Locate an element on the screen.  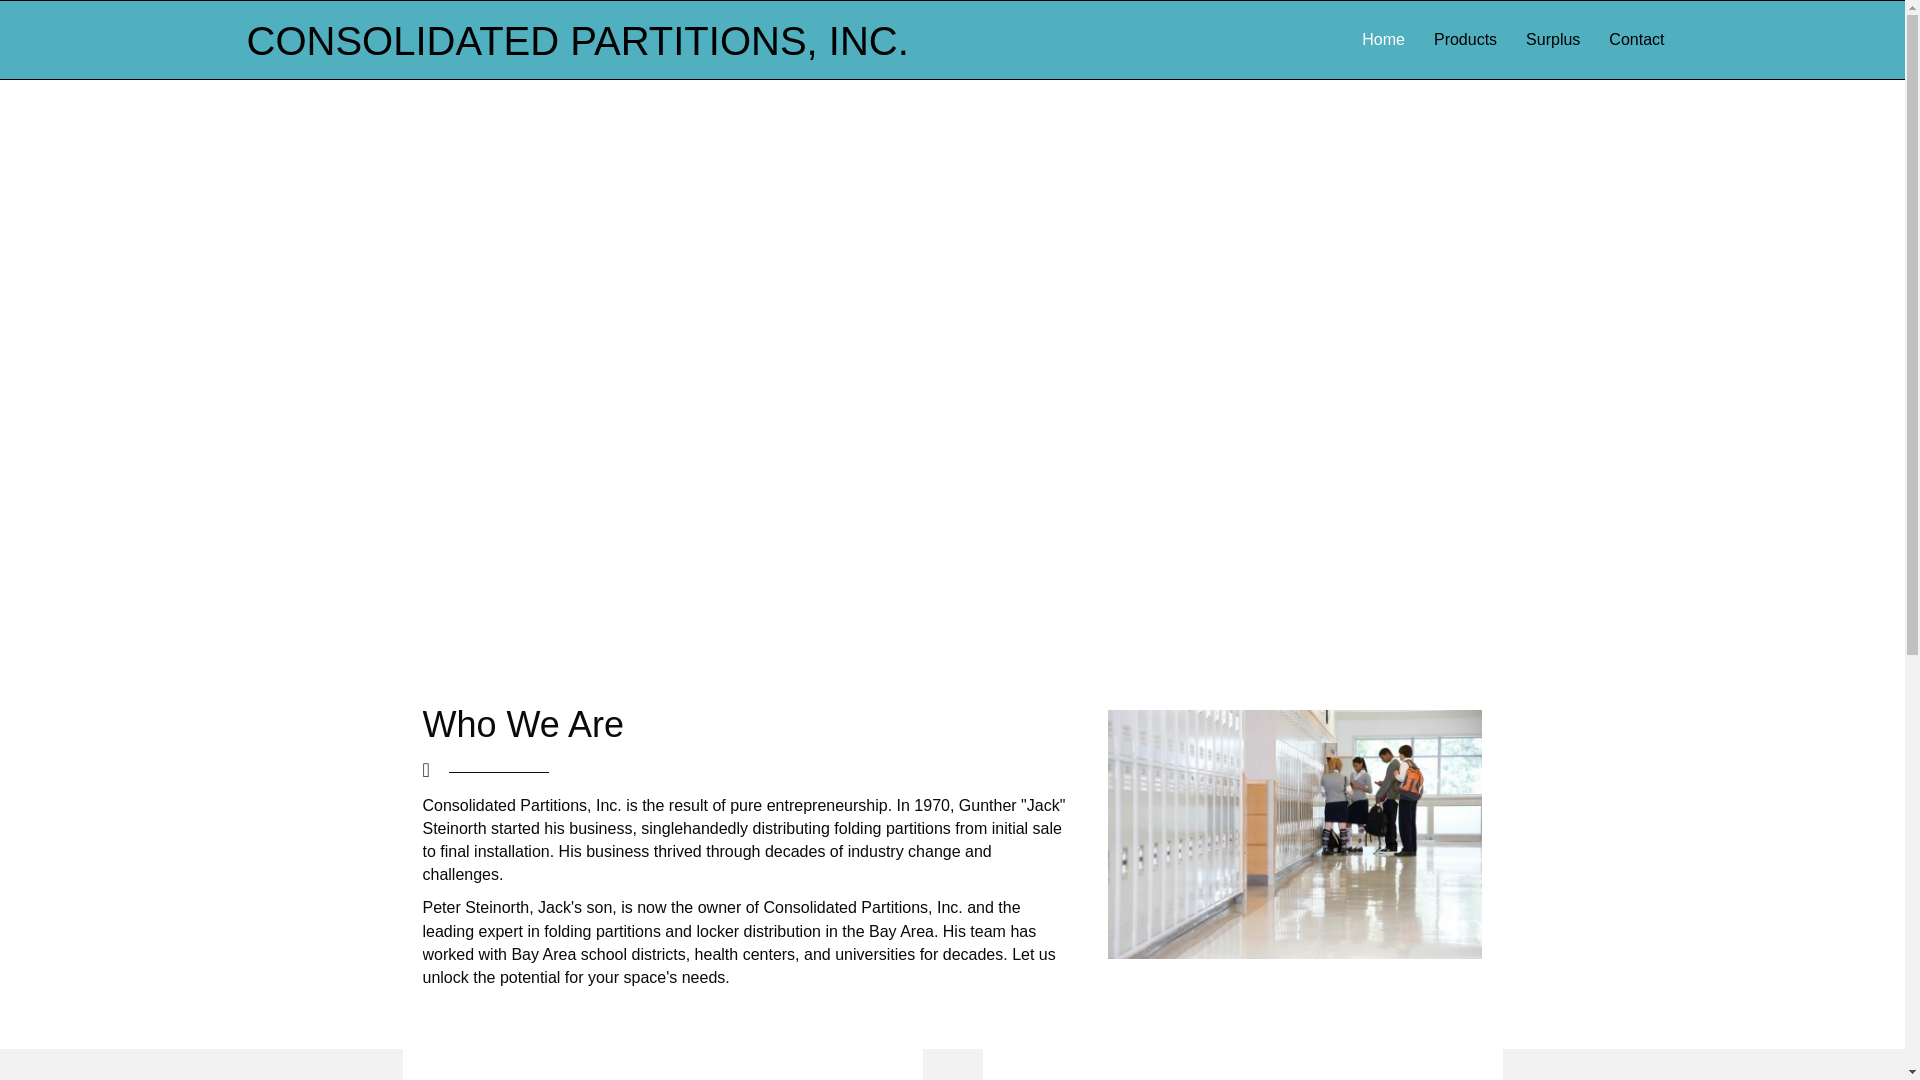
CONSOLIDATED PARTITIONS, INC. is located at coordinates (576, 40).